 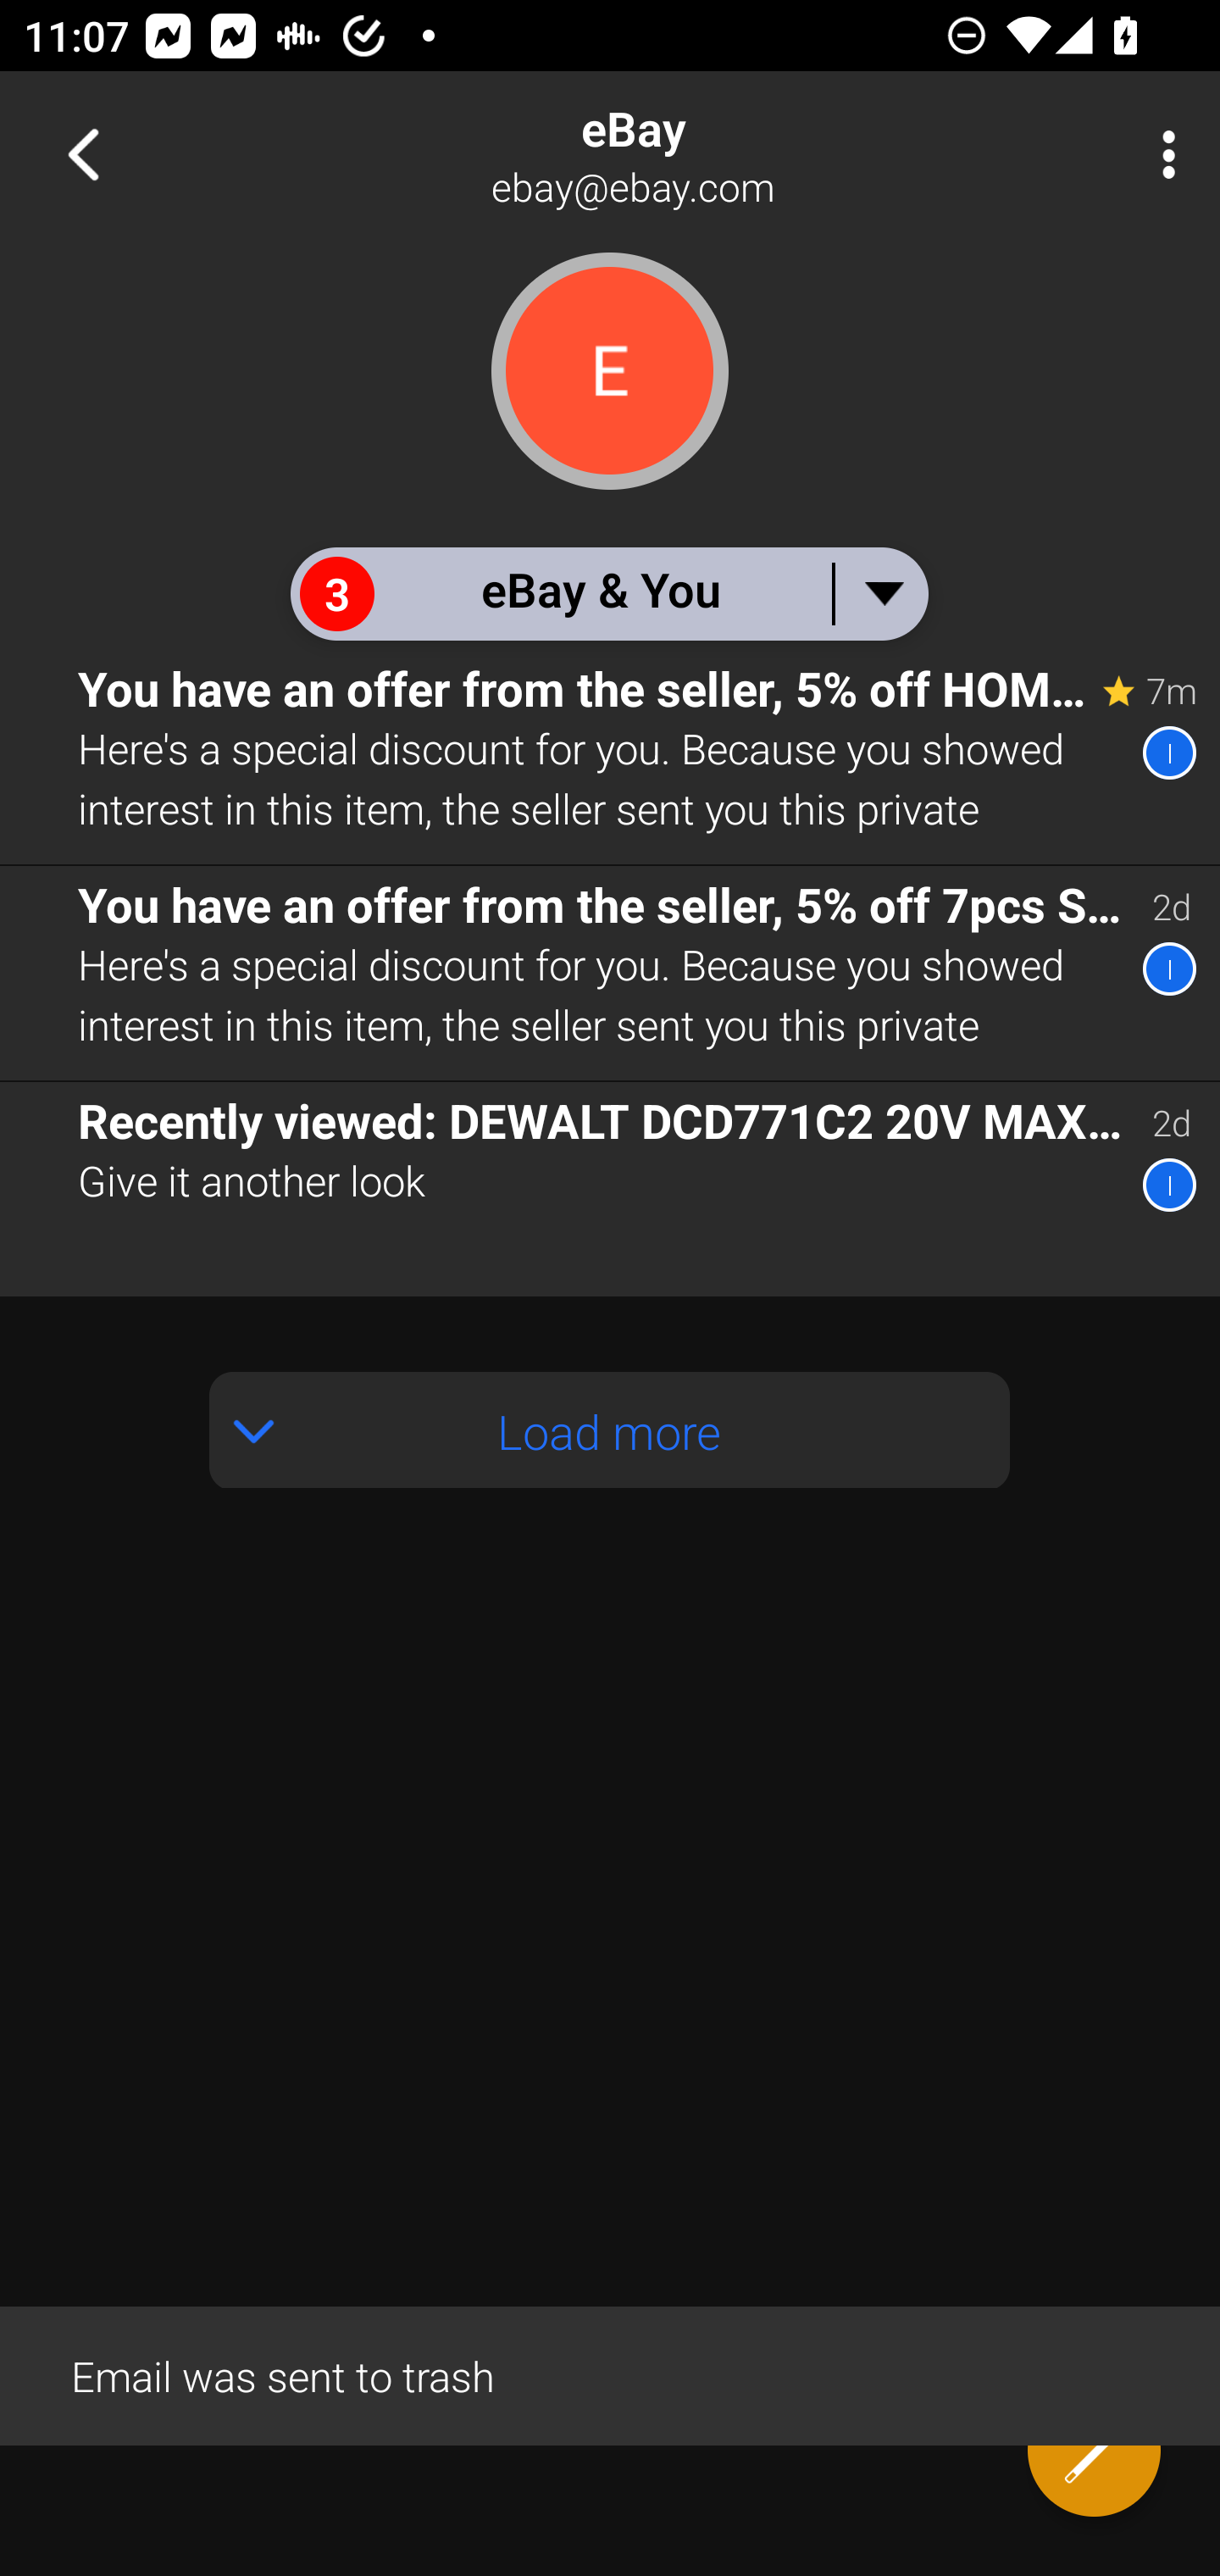 What do you see at coordinates (610, 1430) in the screenshot?
I see `Load more` at bounding box center [610, 1430].